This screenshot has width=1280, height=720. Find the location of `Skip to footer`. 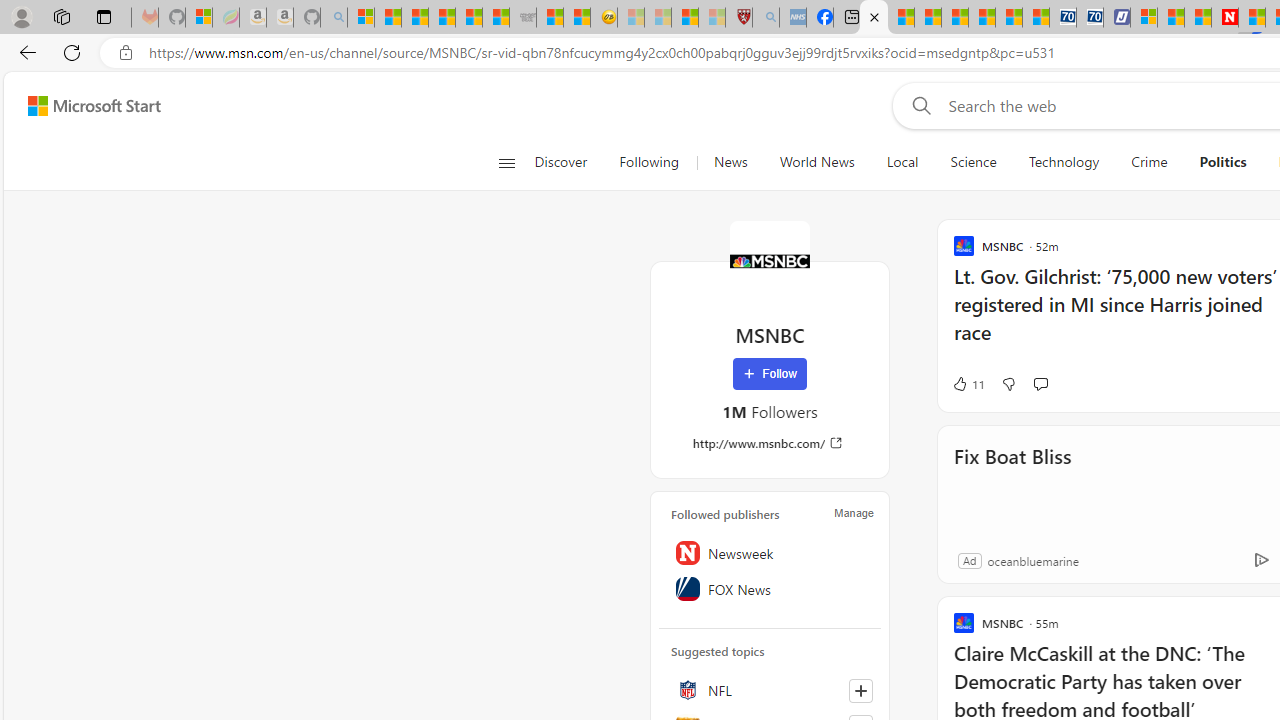

Skip to footer is located at coordinates (82, 106).